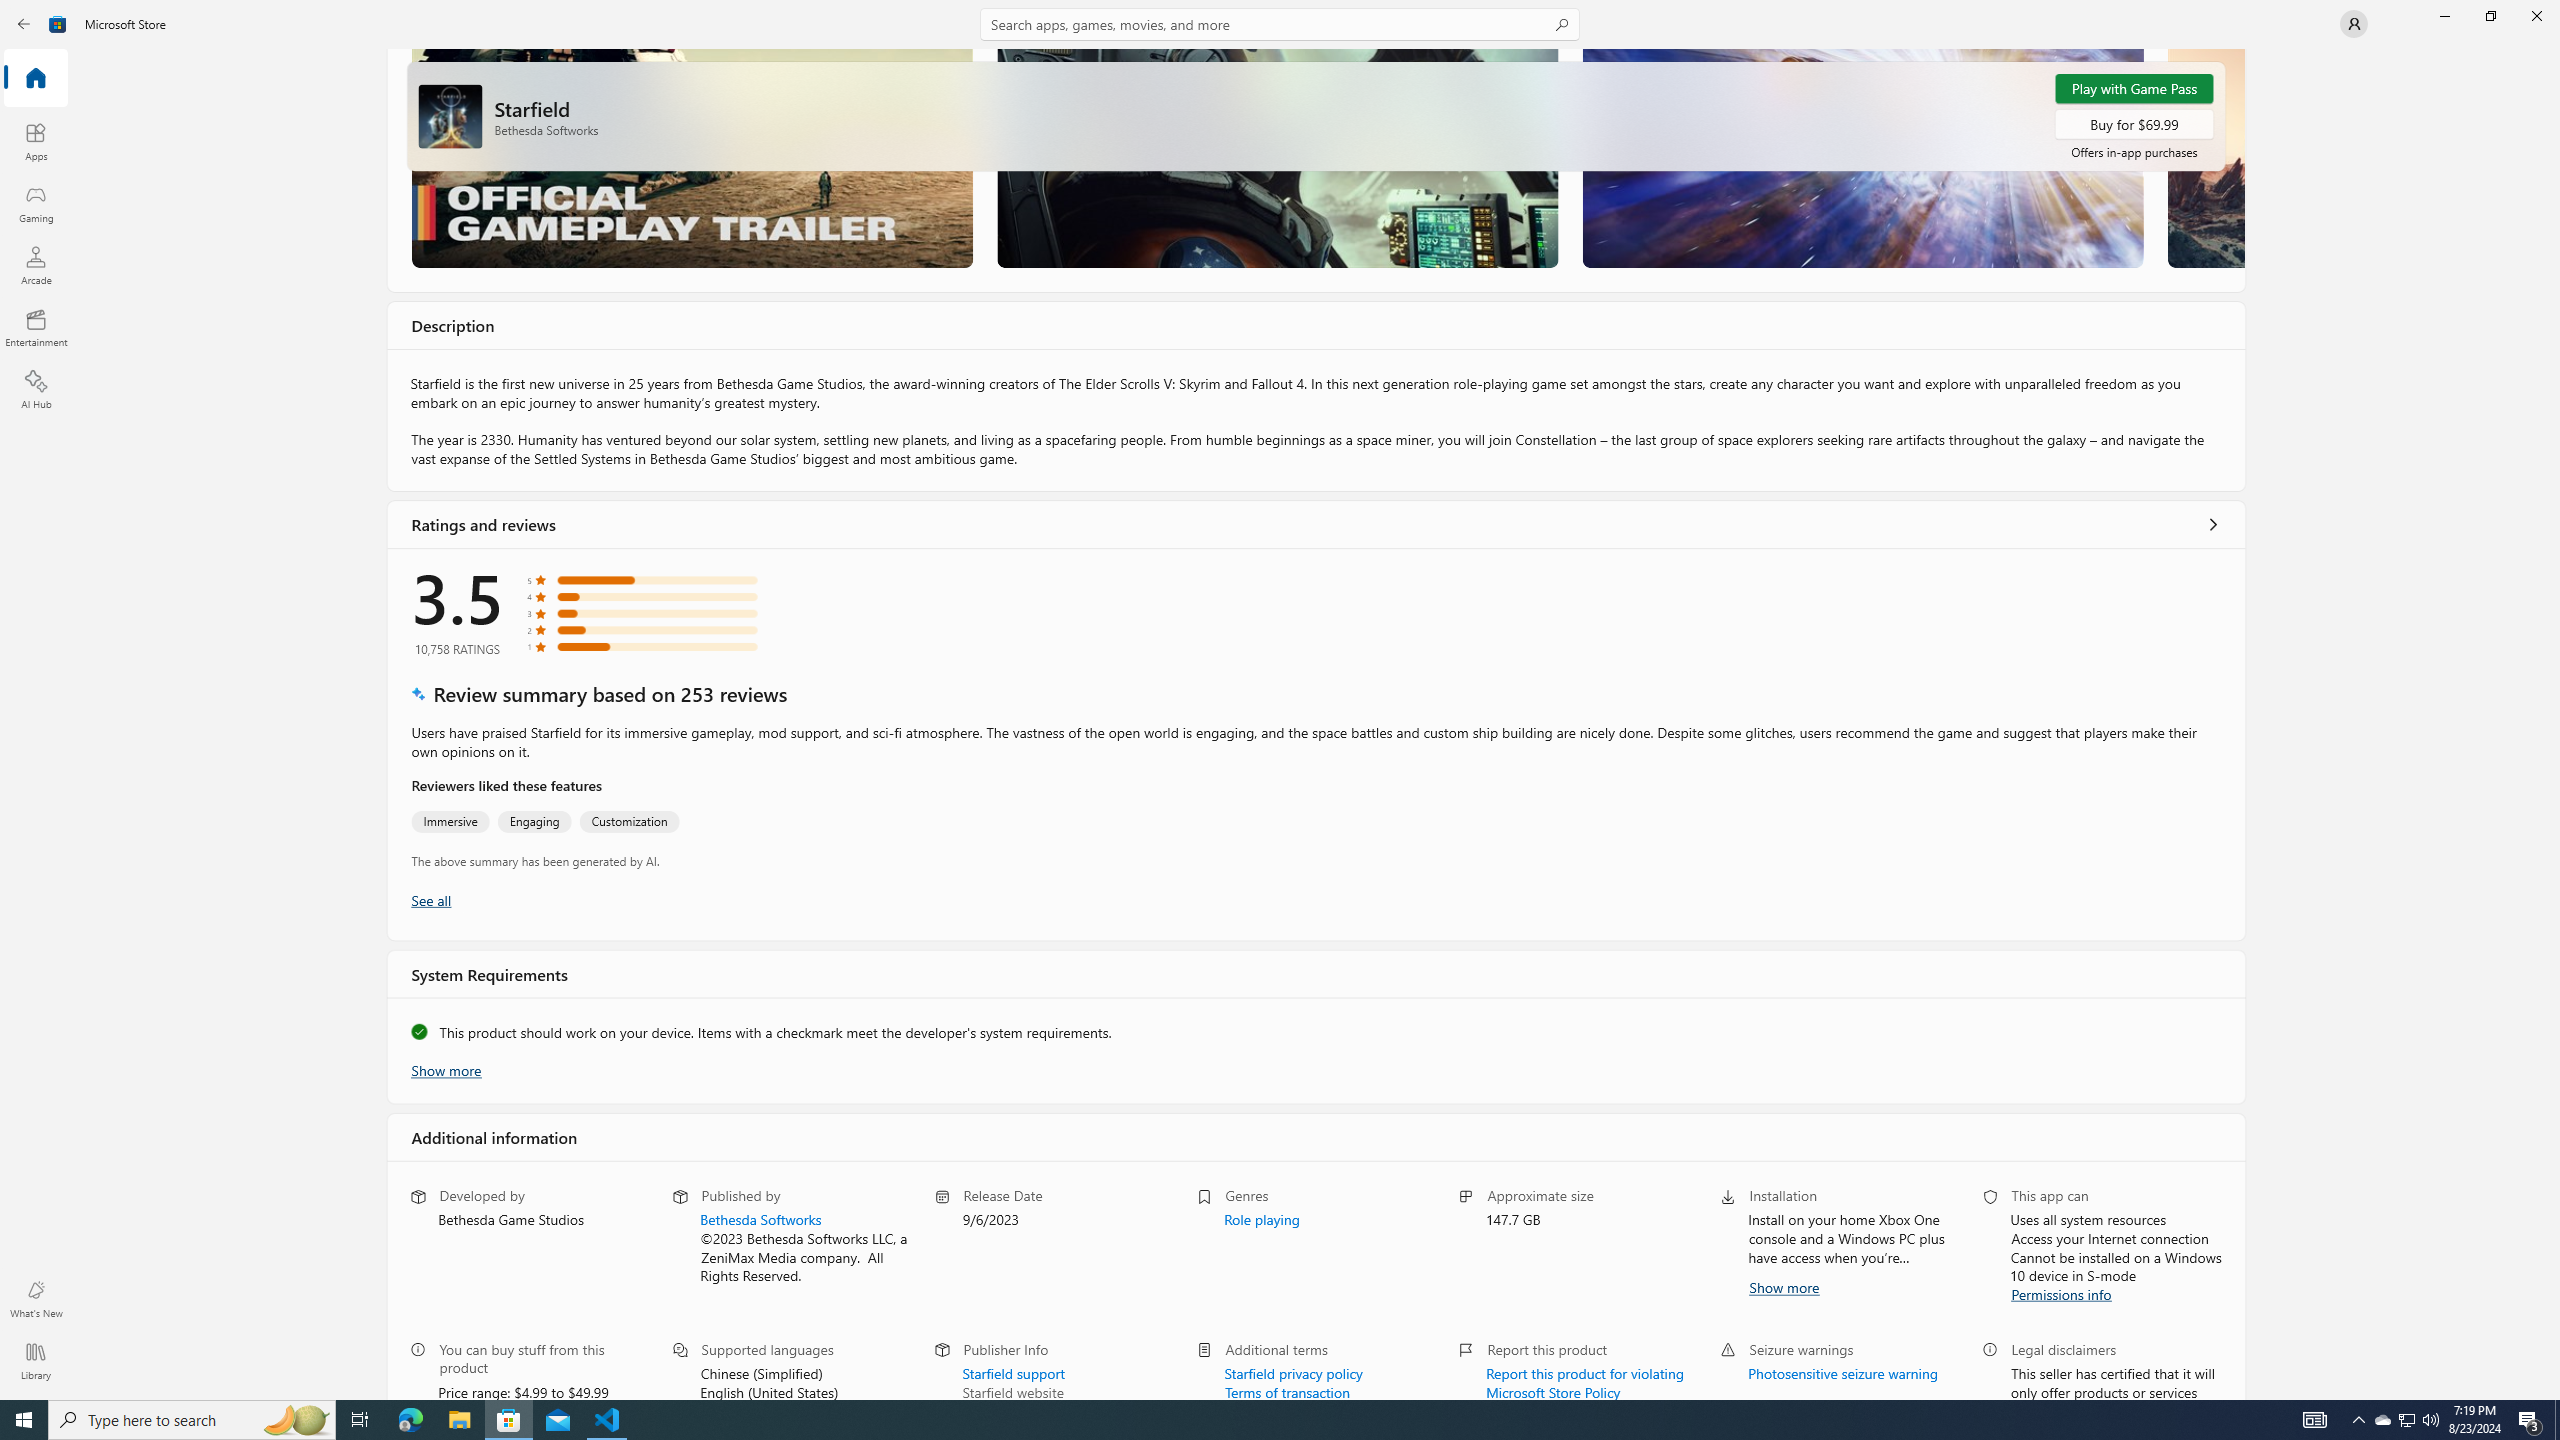 This screenshot has height=1440, width=2560. Describe the element at coordinates (1862, 157) in the screenshot. I see `Screenshot 3` at that location.